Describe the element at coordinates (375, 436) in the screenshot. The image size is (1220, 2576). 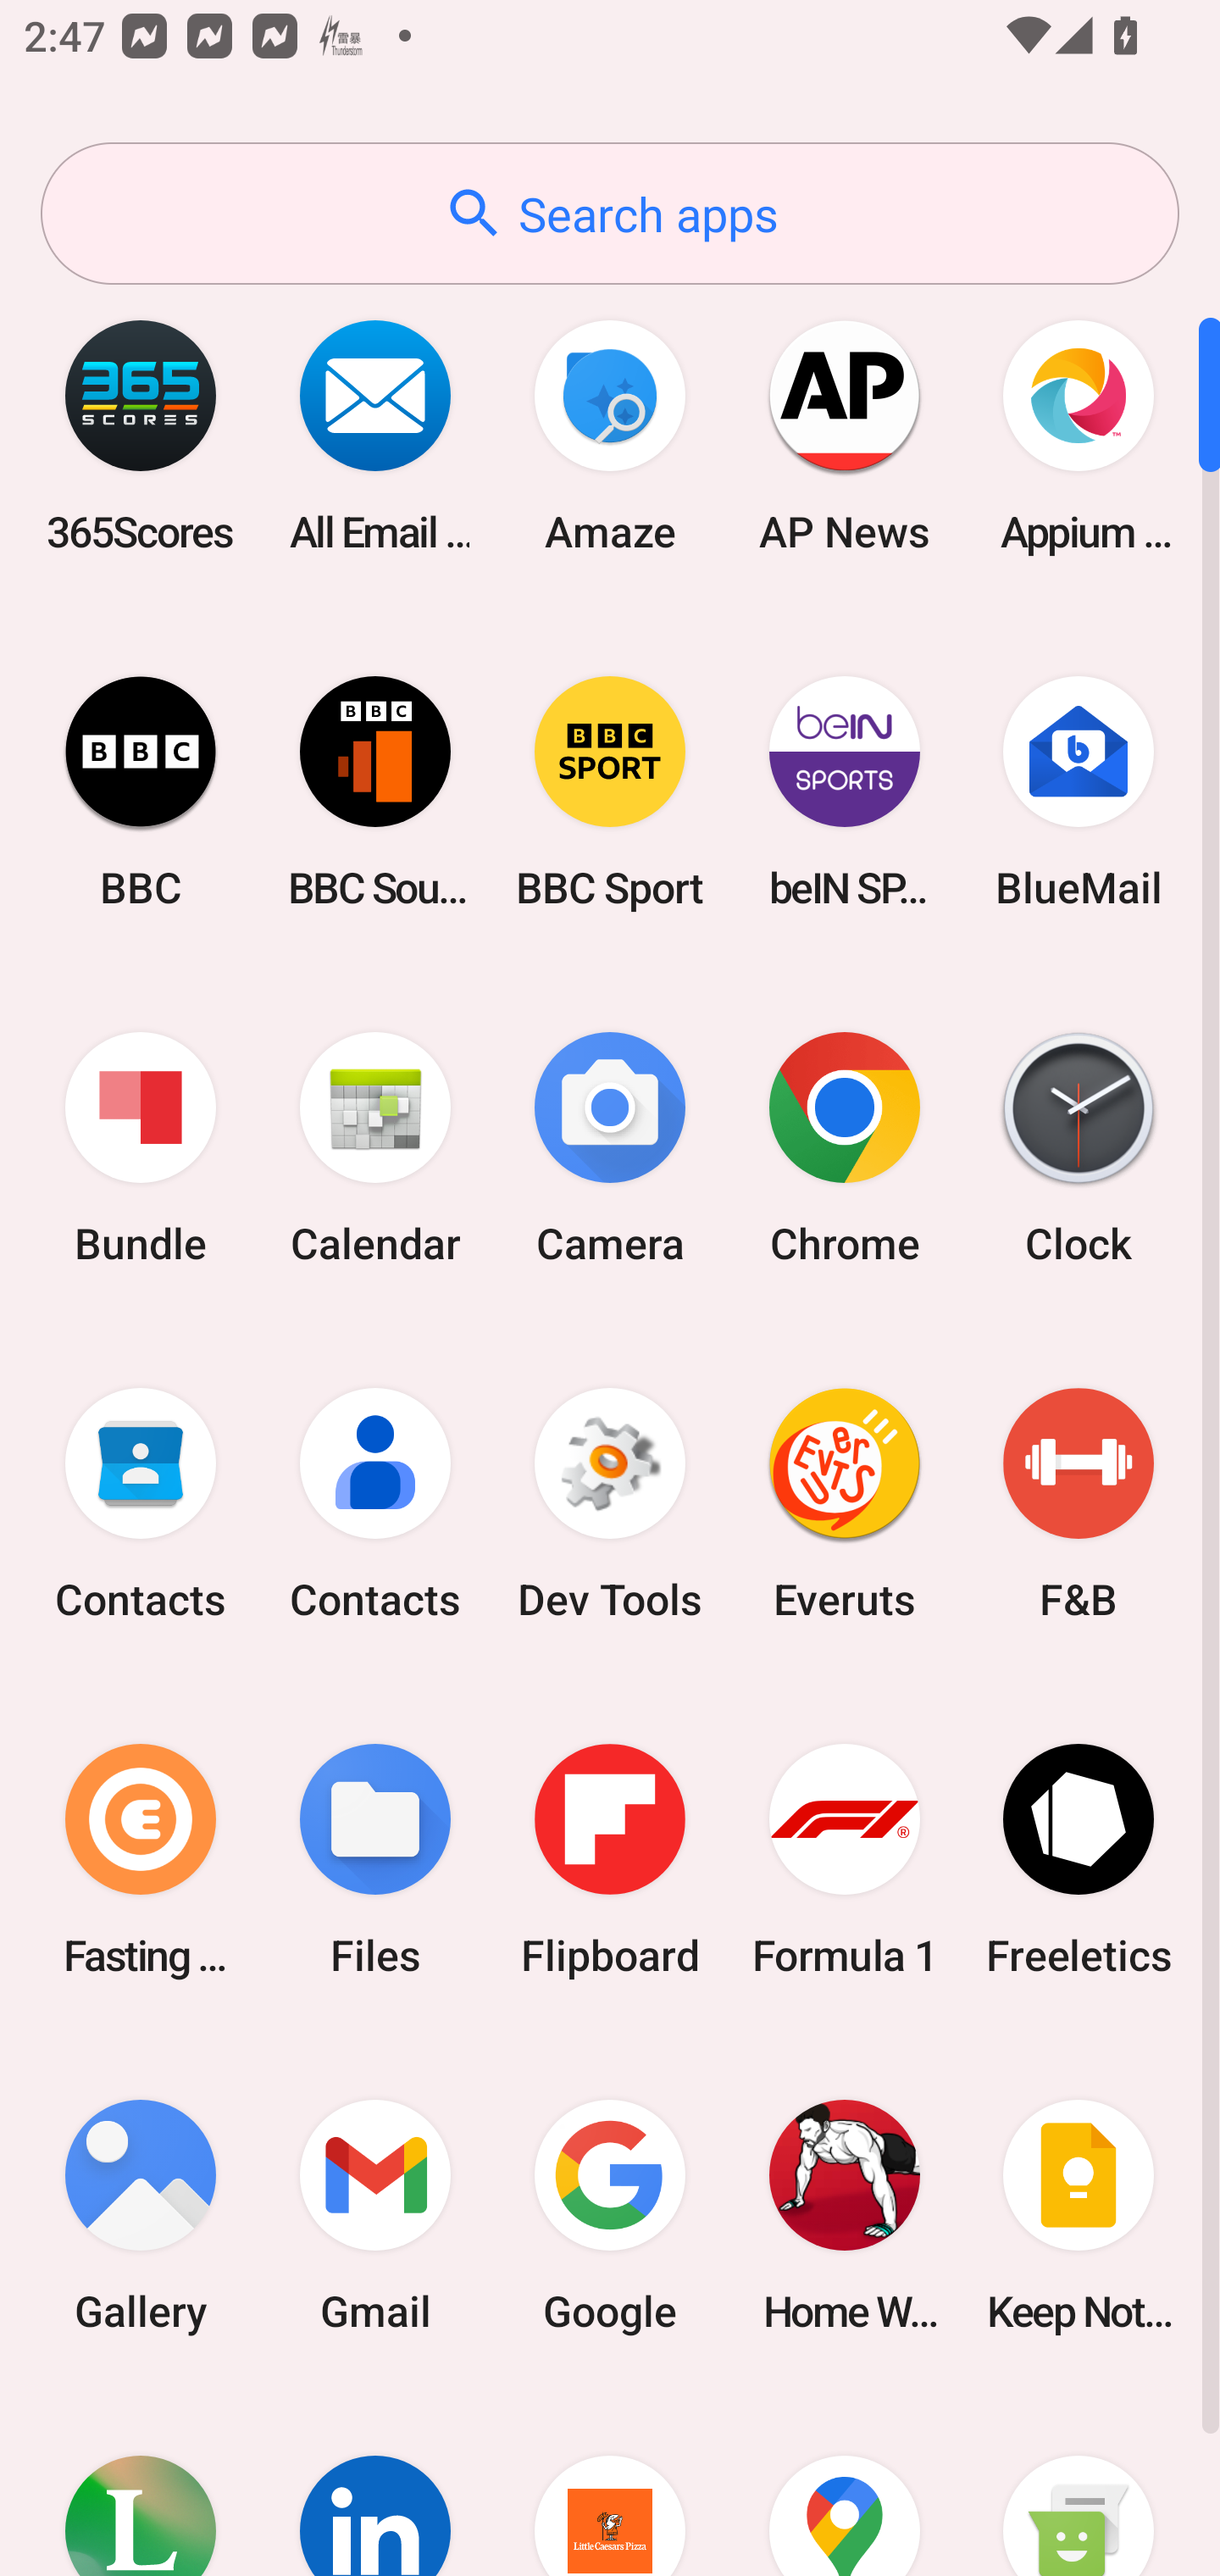
I see `All Email Connect` at that location.